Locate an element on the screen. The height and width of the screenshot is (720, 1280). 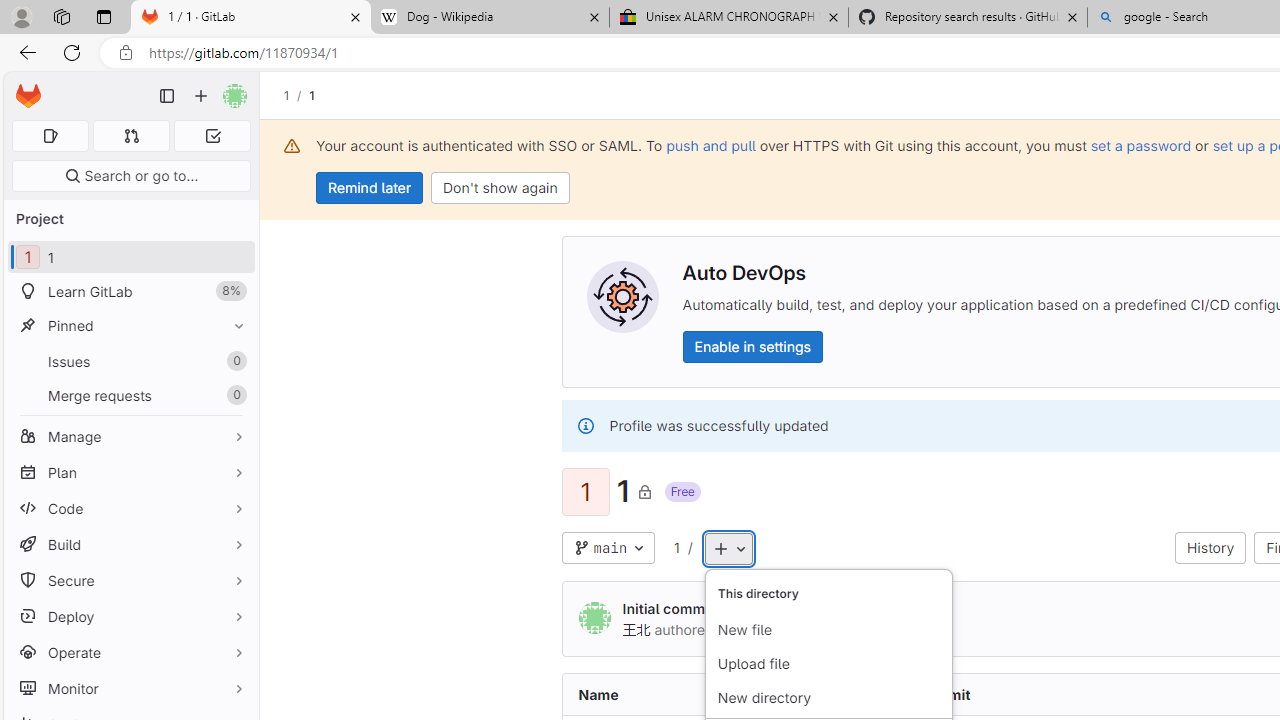
1 is located at coordinates (676, 547).